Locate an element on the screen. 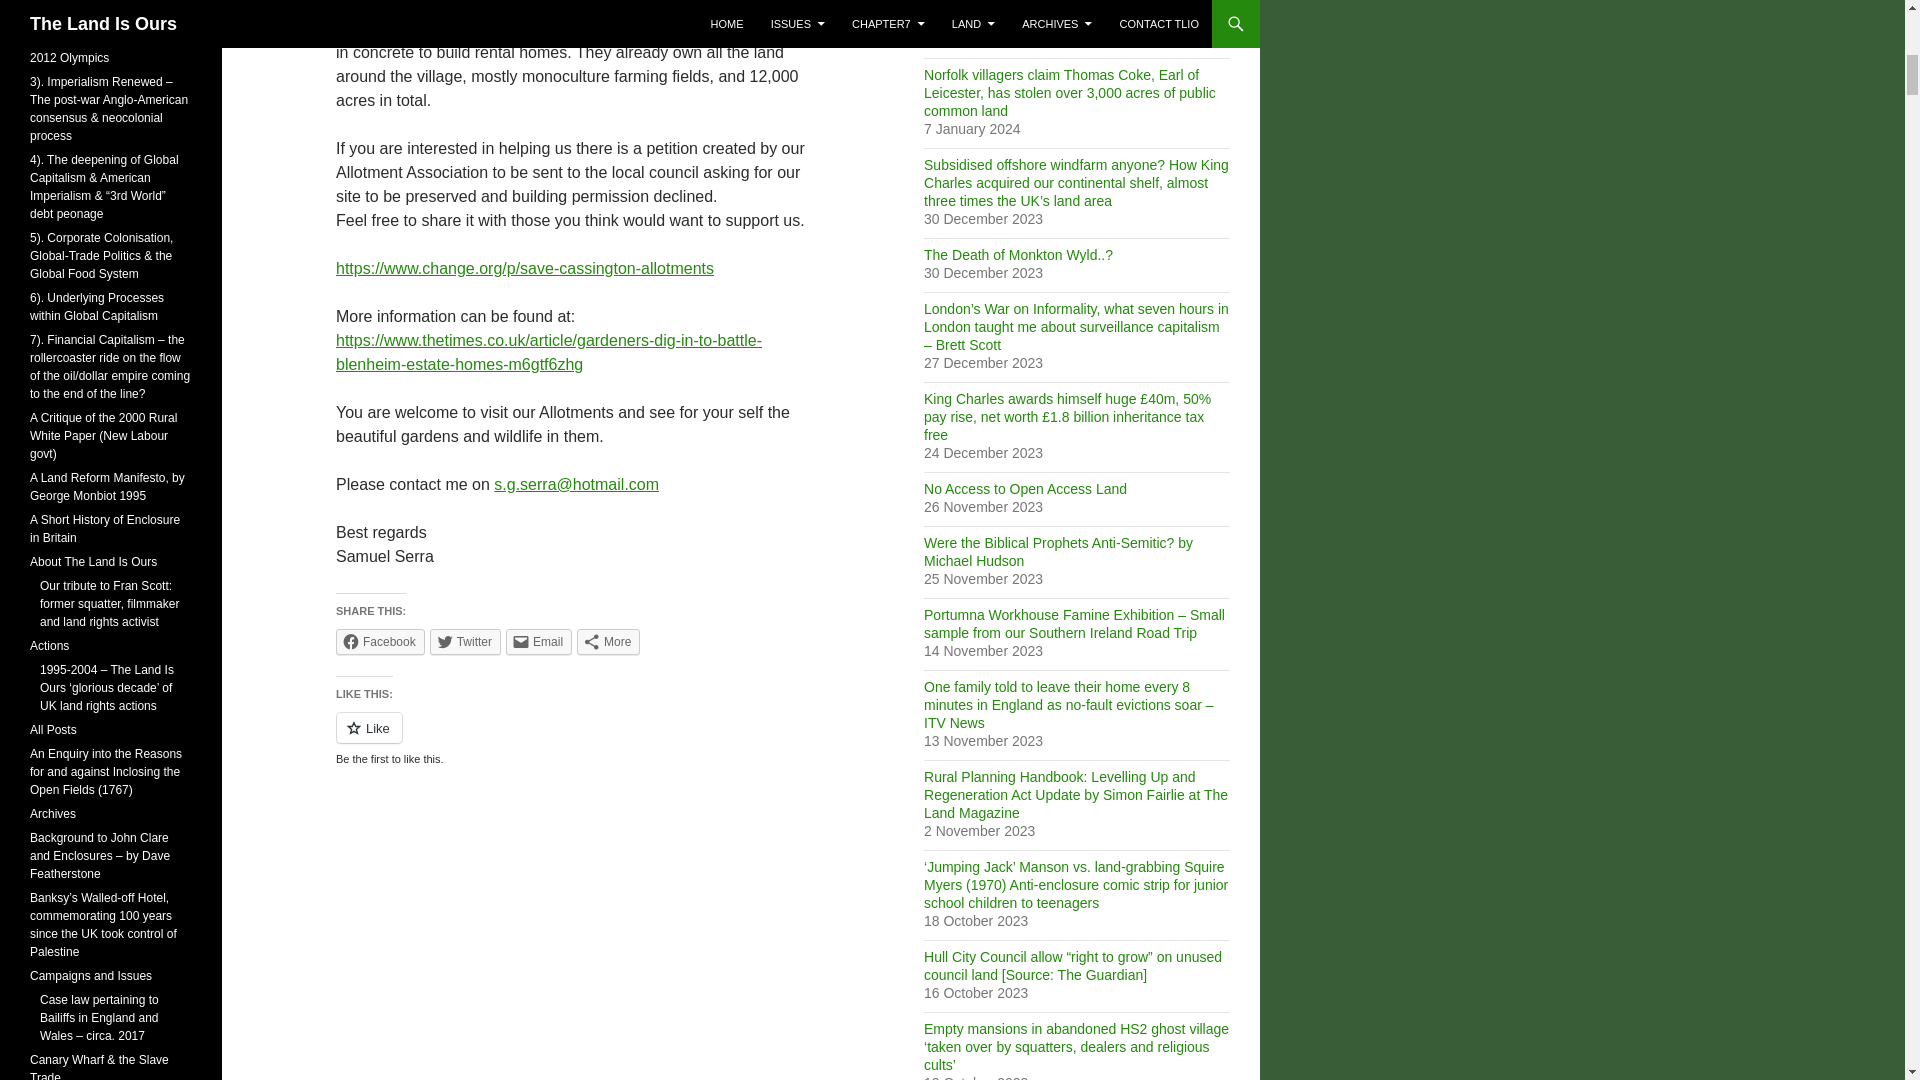  Click to email this to a friend is located at coordinates (539, 641).